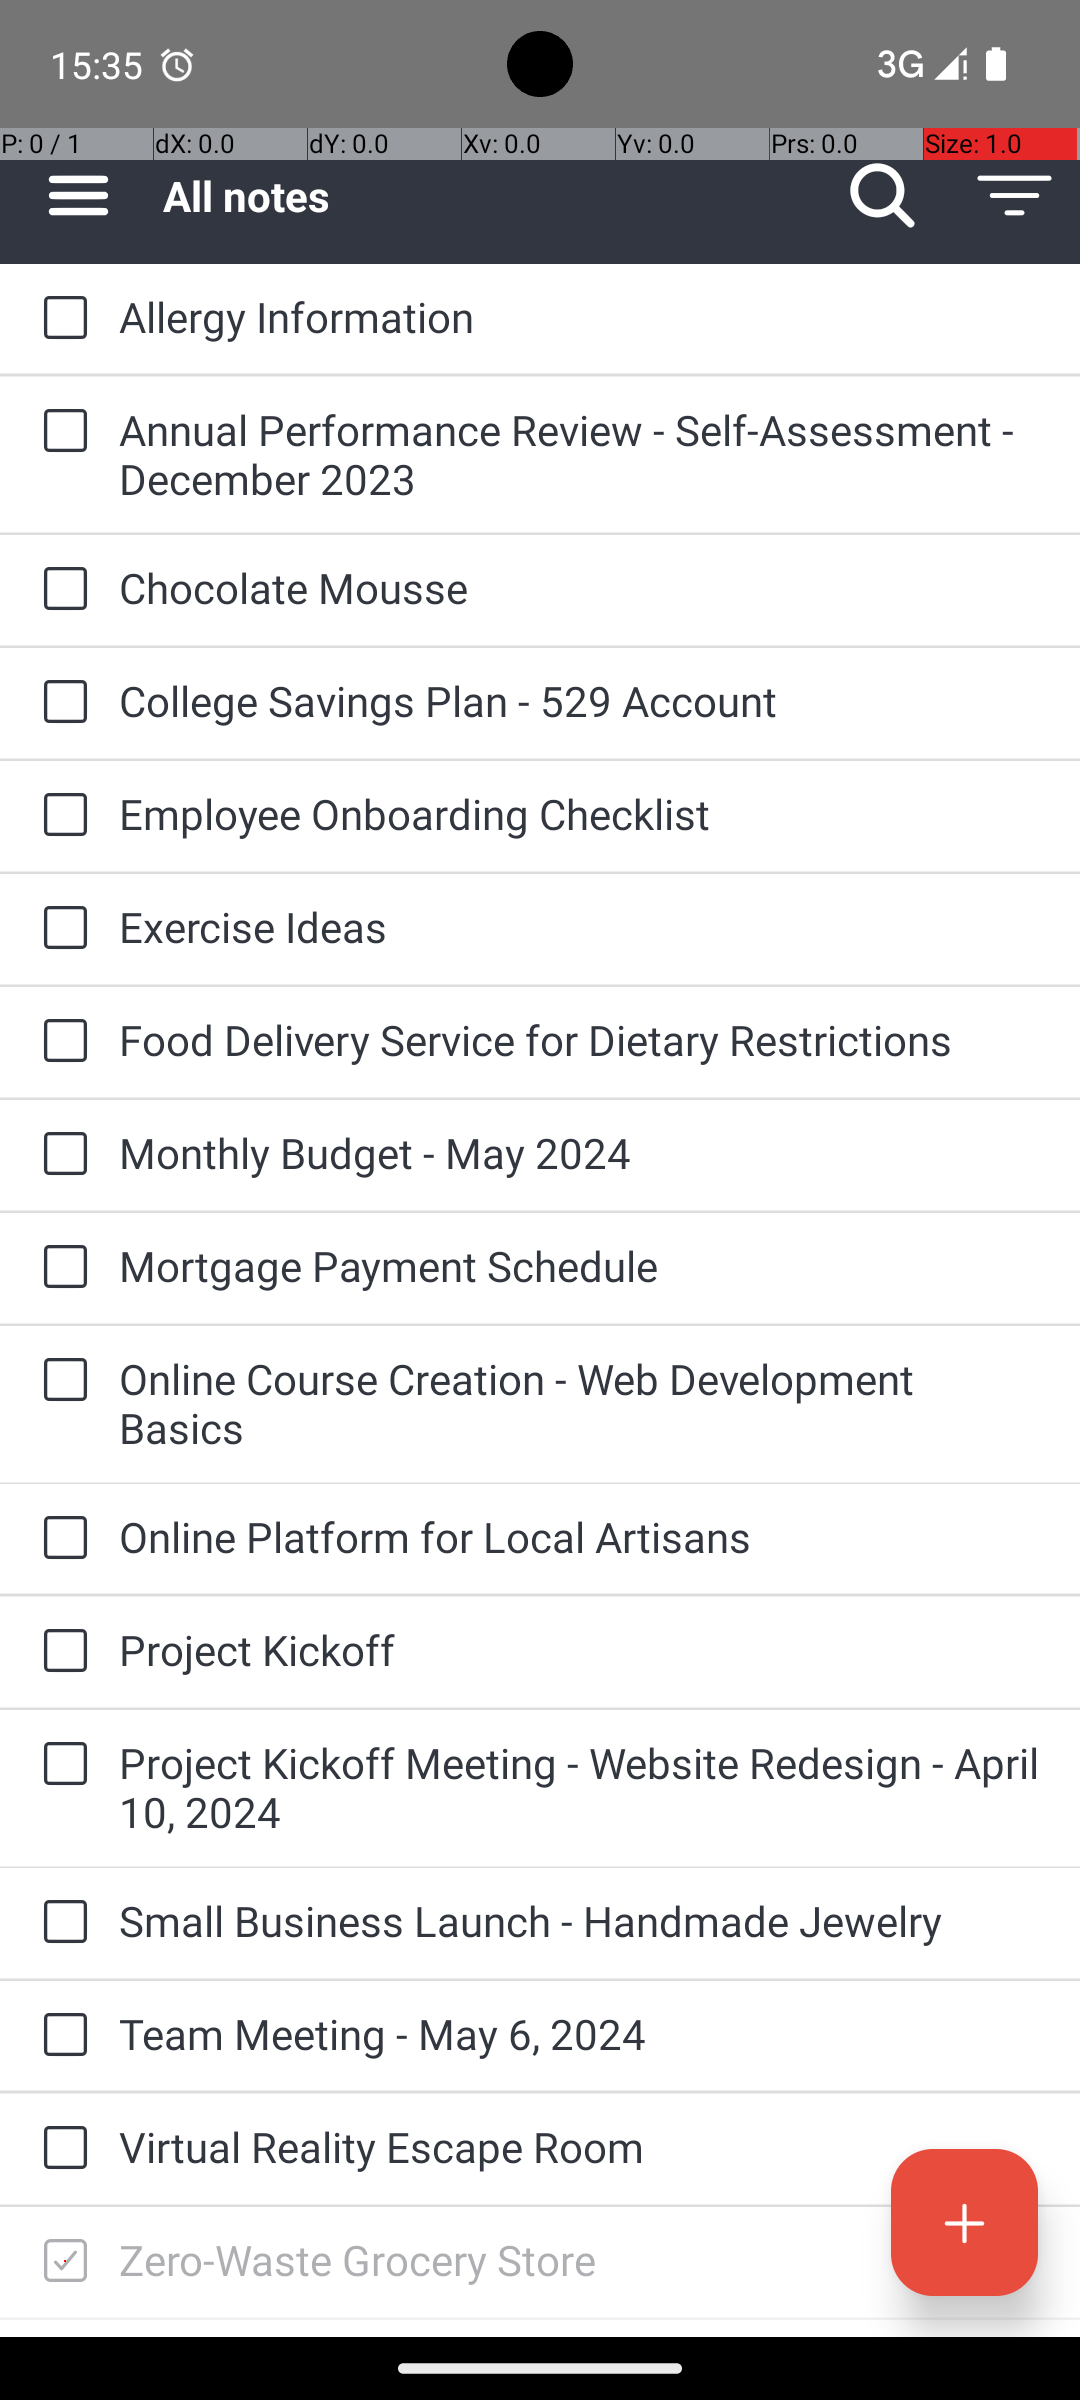 Image resolution: width=1080 pixels, height=2400 pixels. What do you see at coordinates (580, 1650) in the screenshot?
I see `Project Kickoff` at bounding box center [580, 1650].